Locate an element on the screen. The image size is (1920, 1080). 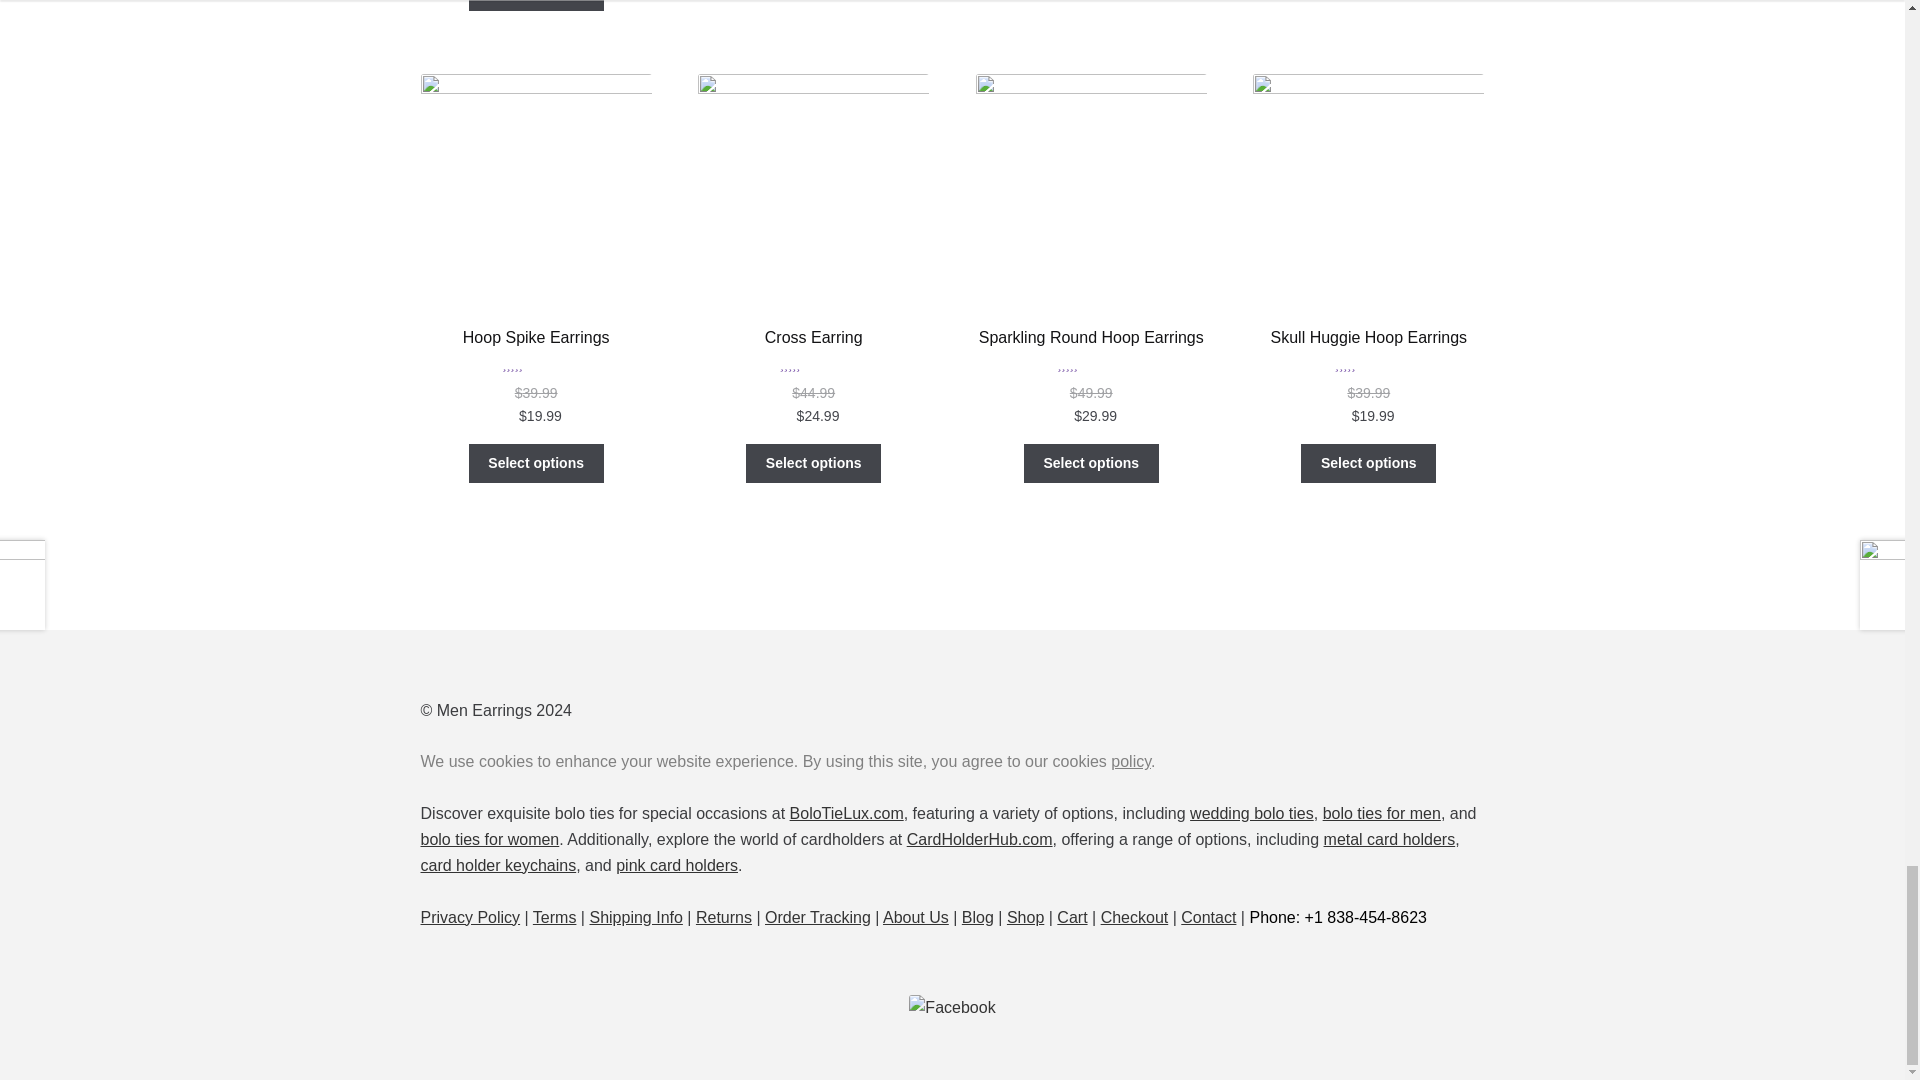
Select options is located at coordinates (535, 5).